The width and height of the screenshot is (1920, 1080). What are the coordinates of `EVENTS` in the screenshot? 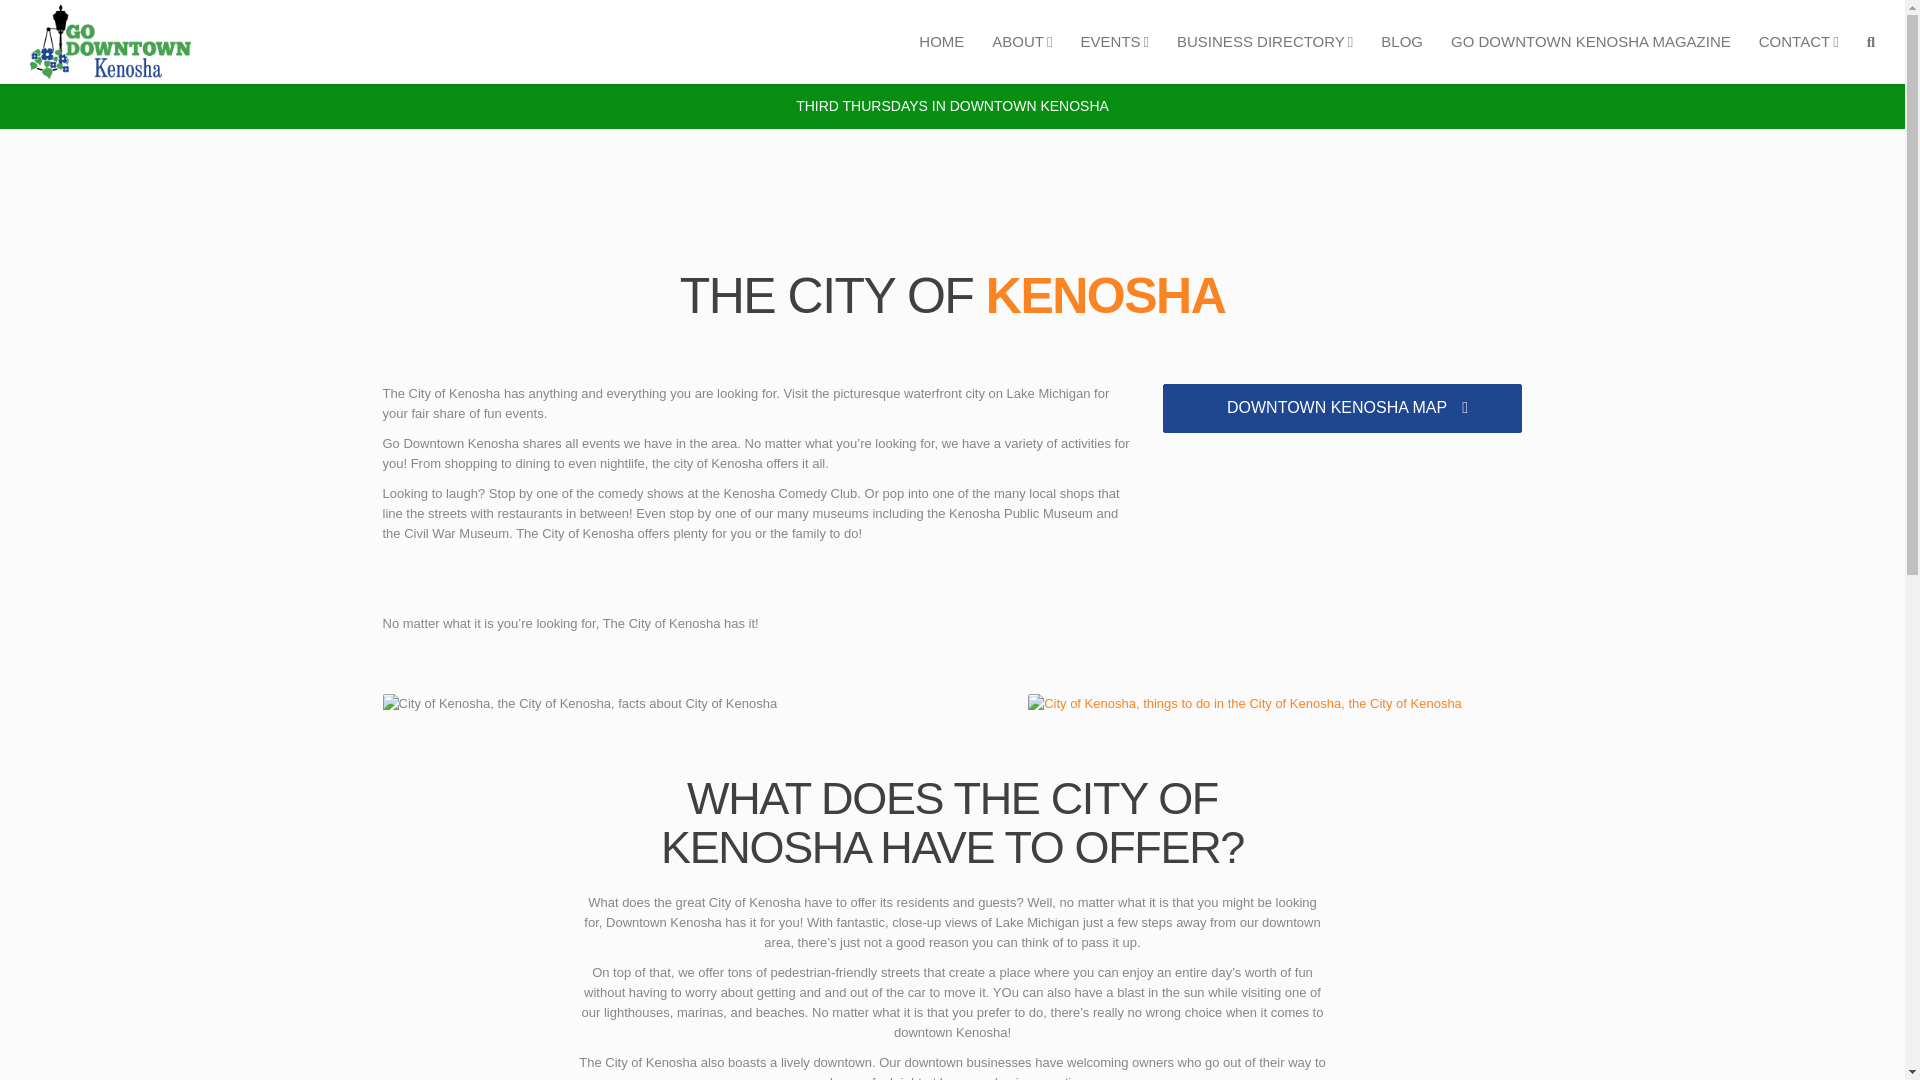 It's located at (1115, 42).